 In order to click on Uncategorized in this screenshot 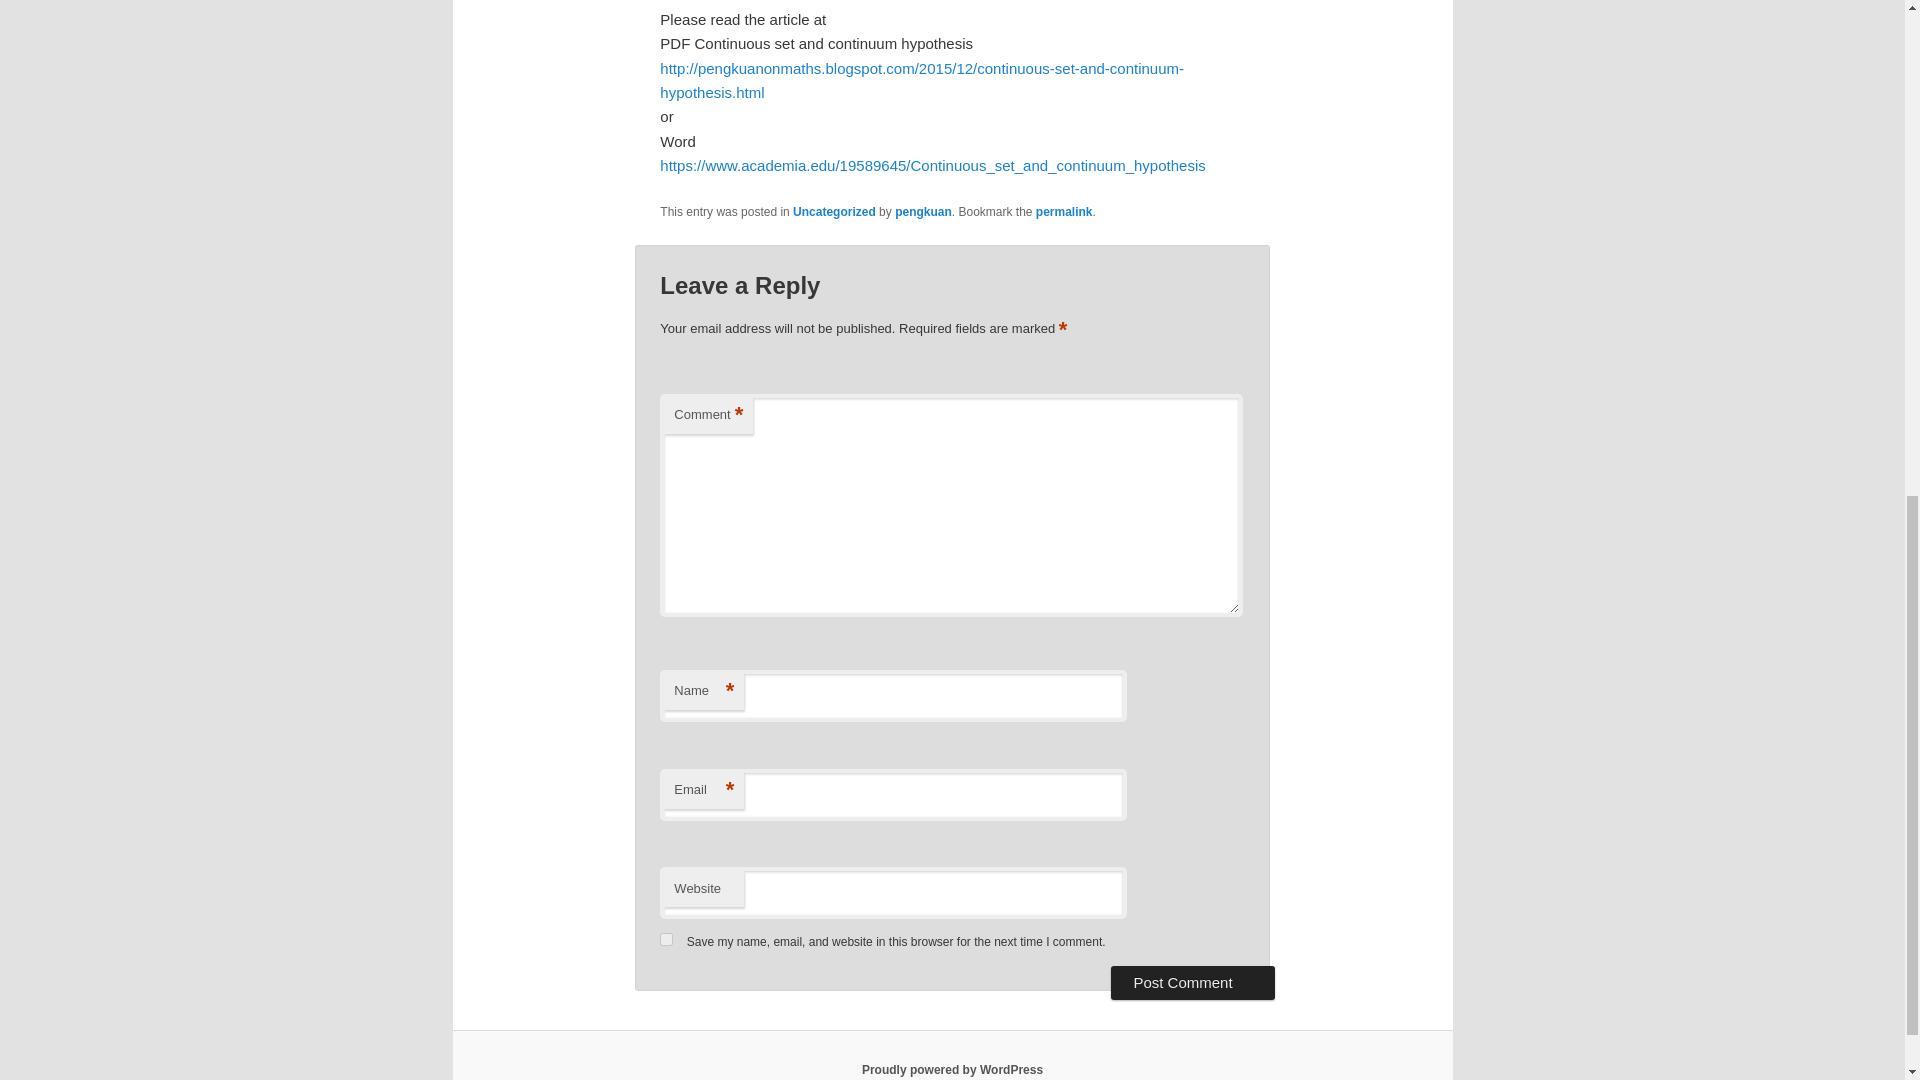, I will do `click(834, 212)`.